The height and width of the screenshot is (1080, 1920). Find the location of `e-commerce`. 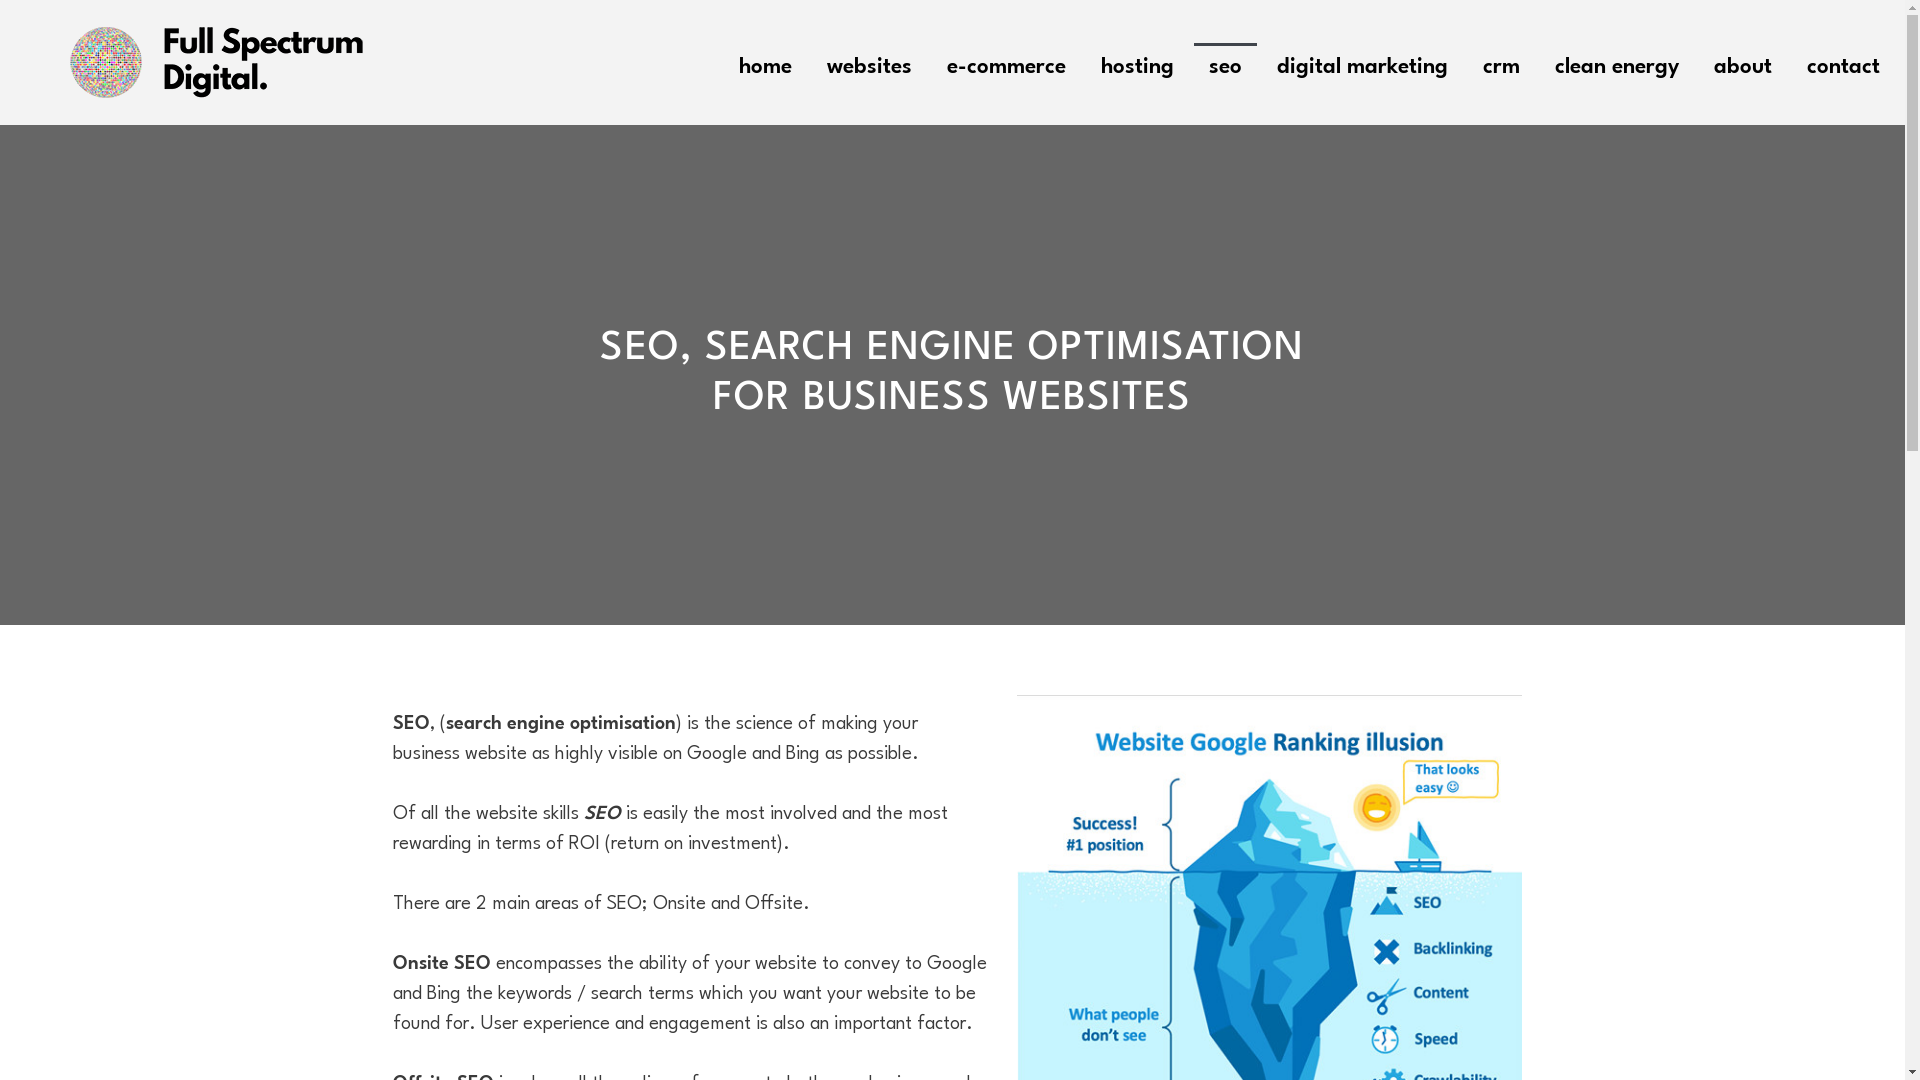

e-commerce is located at coordinates (1006, 62).